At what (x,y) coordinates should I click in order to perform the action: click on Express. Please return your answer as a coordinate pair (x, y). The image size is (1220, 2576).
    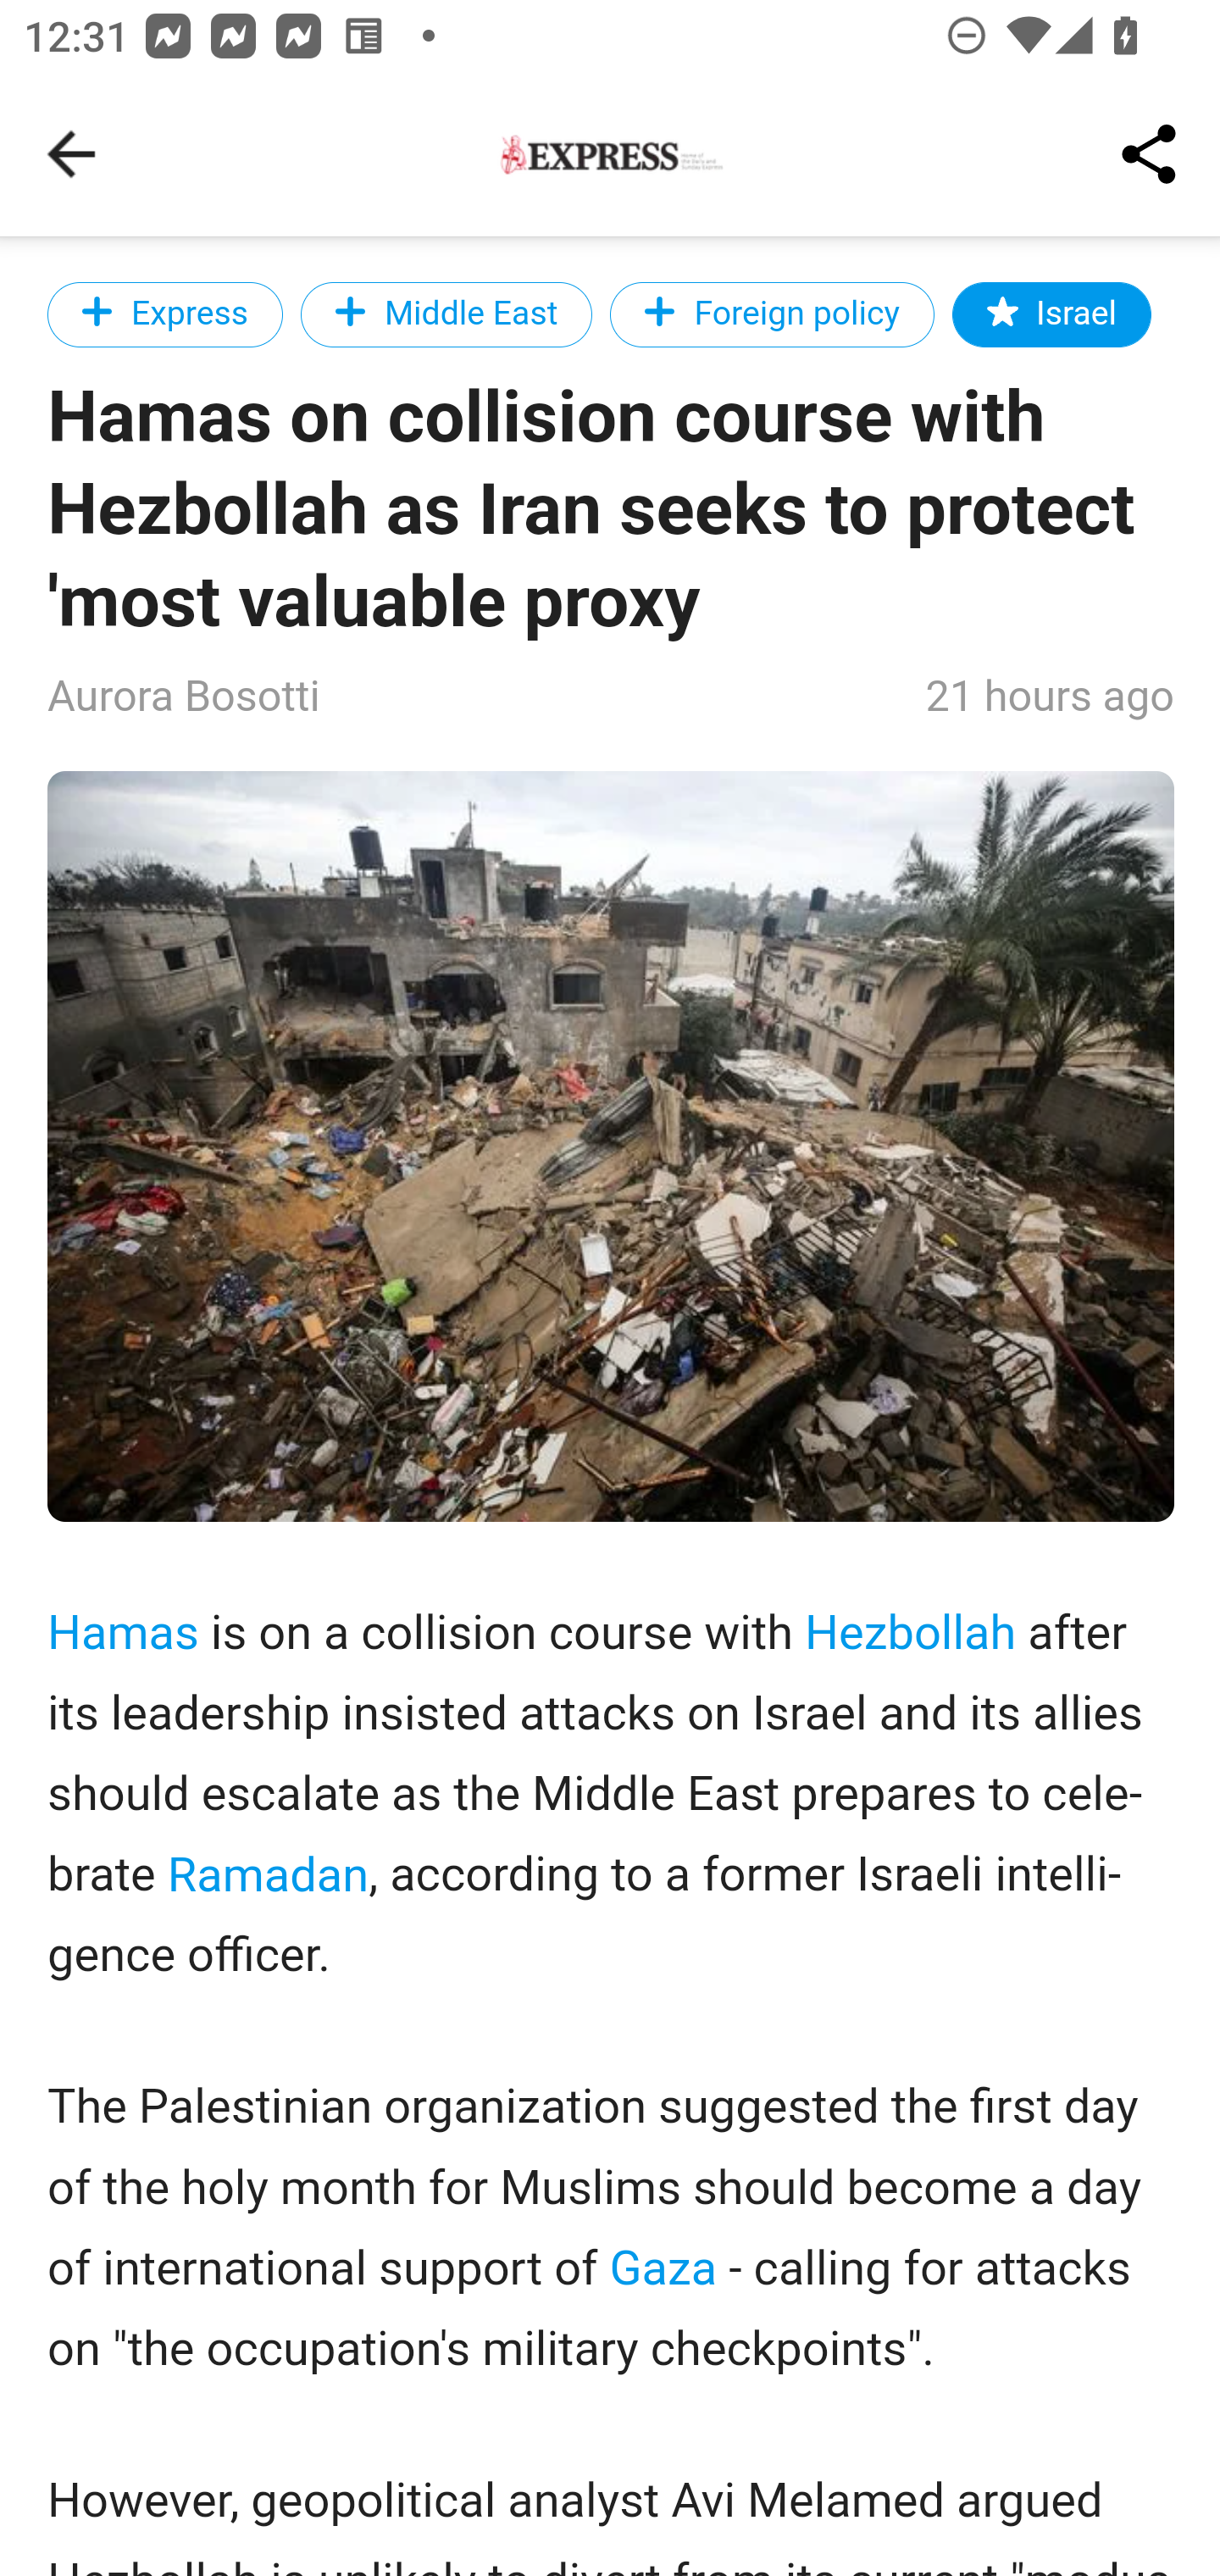
    Looking at the image, I should click on (166, 314).